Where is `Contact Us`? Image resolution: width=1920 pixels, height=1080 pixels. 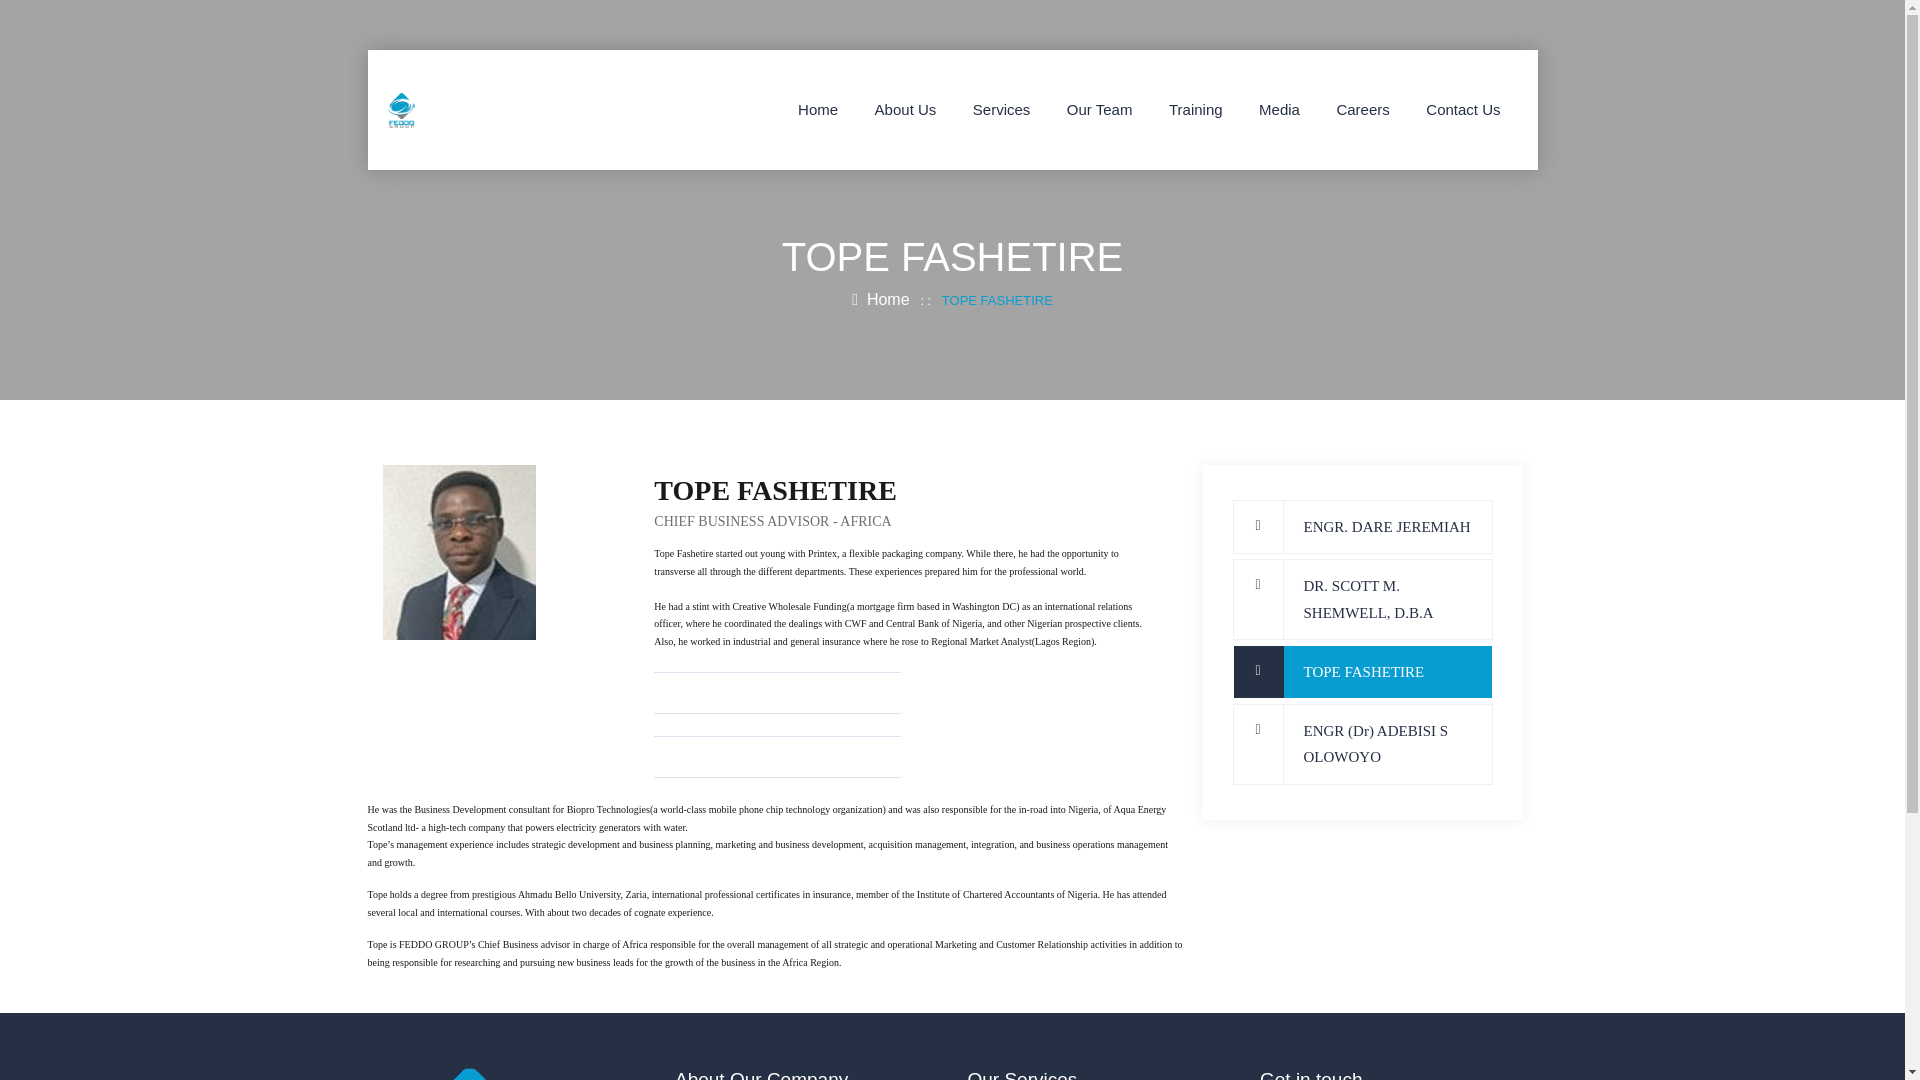 Contact Us is located at coordinates (1462, 109).